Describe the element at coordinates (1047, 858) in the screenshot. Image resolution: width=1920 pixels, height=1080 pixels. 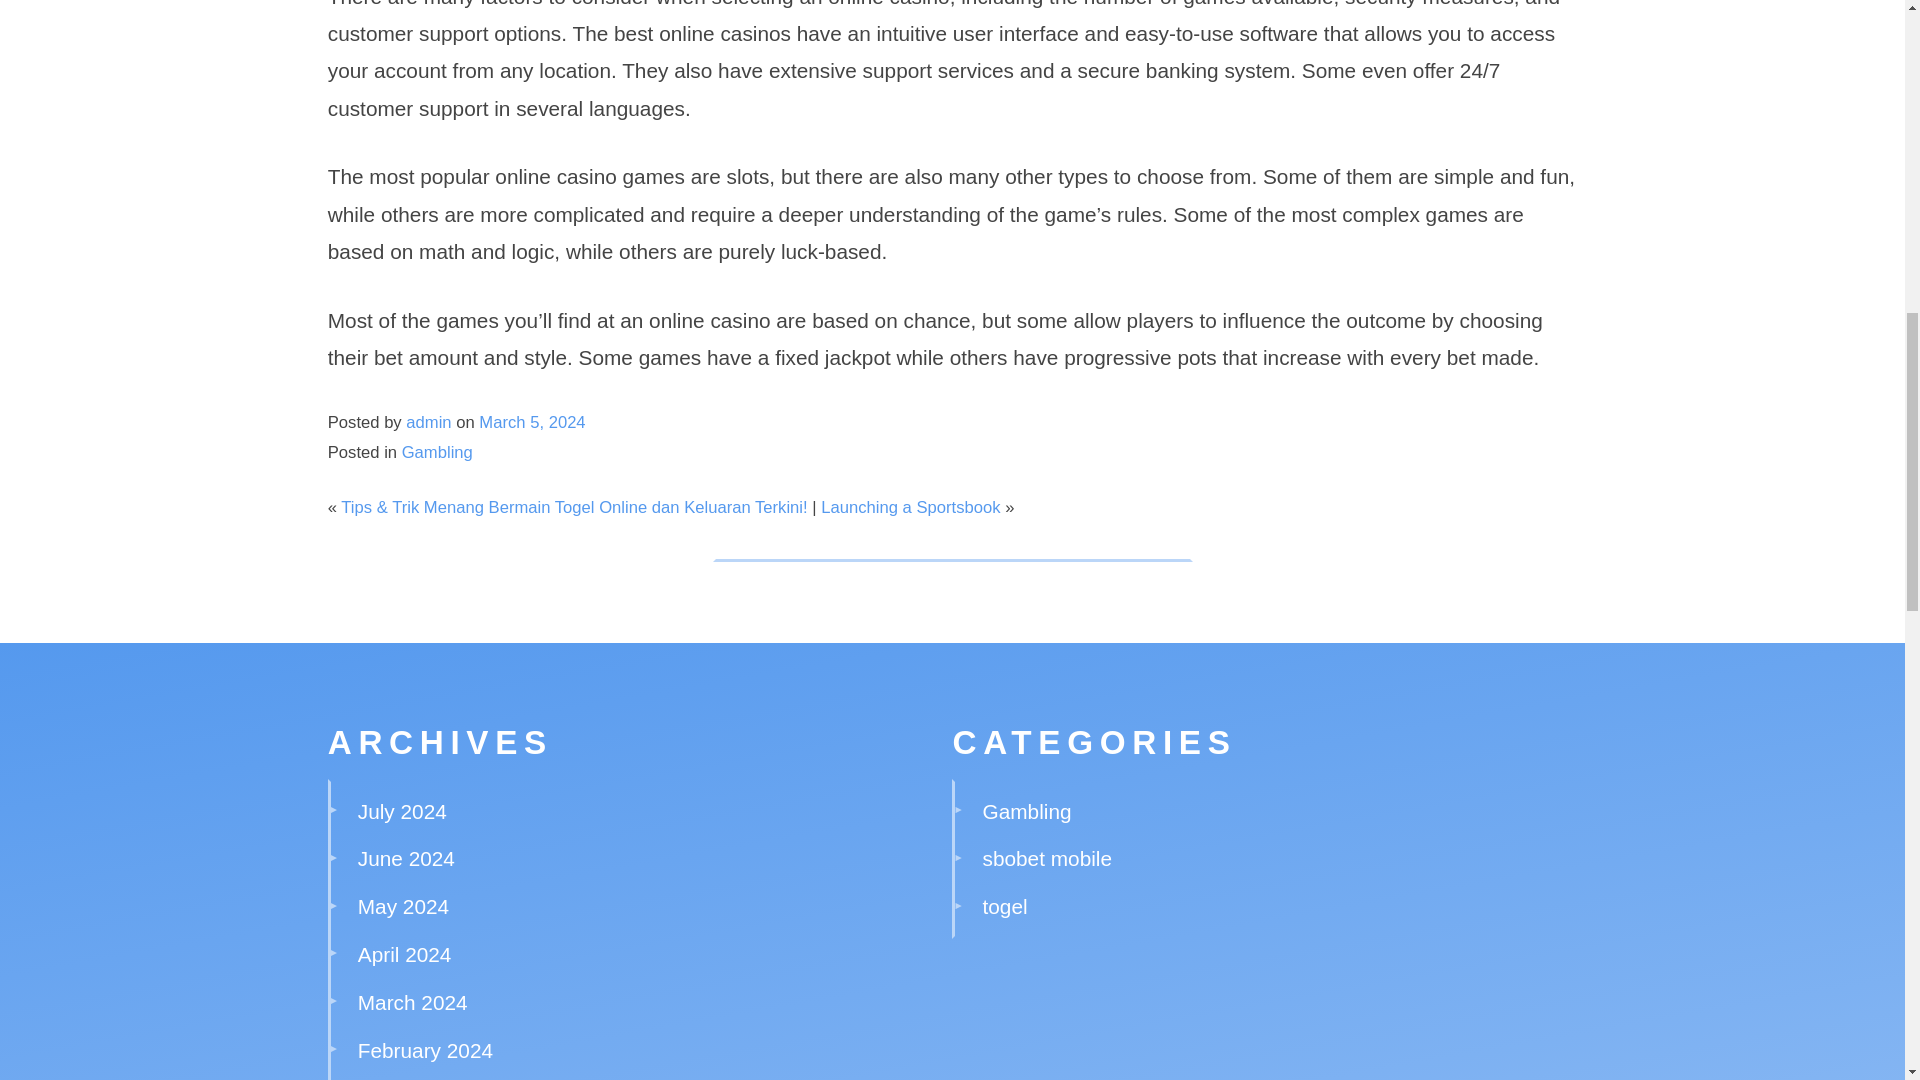
I see `sbobet mobile` at that location.